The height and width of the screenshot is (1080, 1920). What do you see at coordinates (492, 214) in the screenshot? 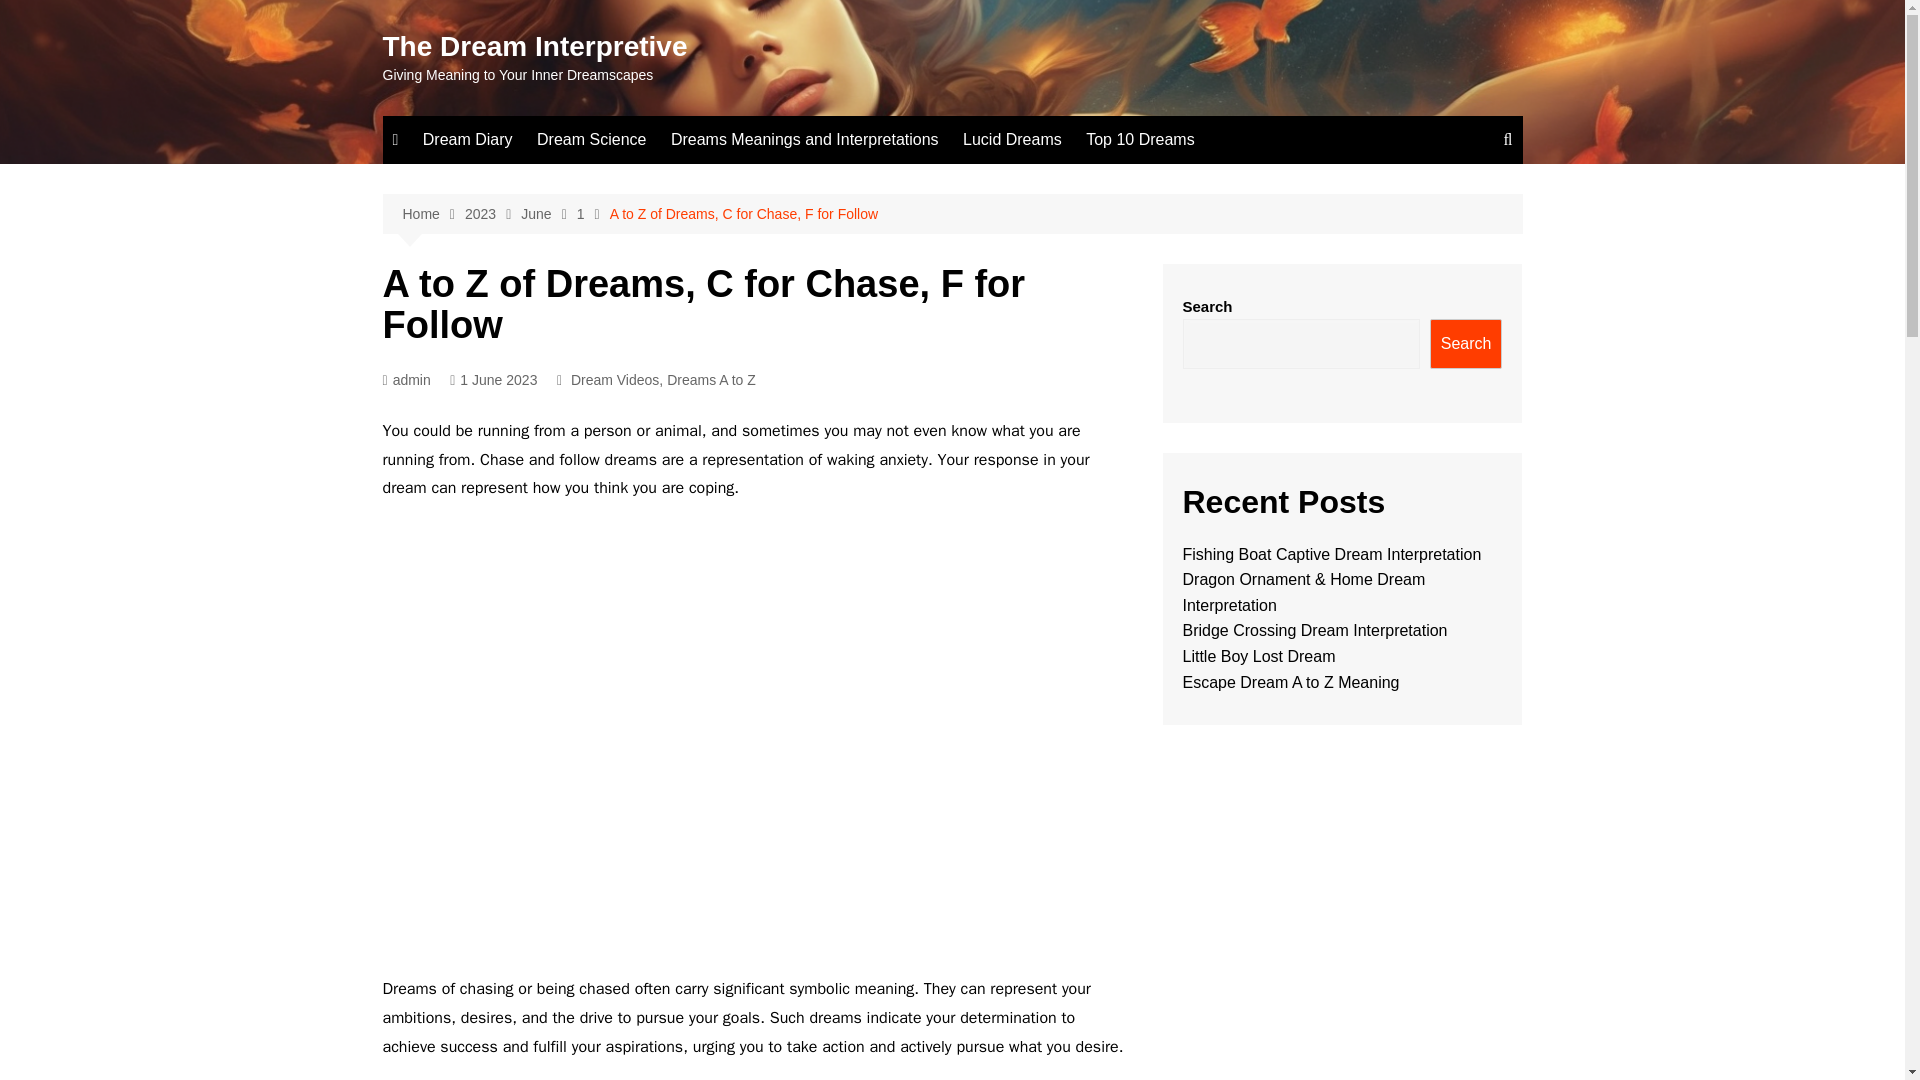
I see `2023` at bounding box center [492, 214].